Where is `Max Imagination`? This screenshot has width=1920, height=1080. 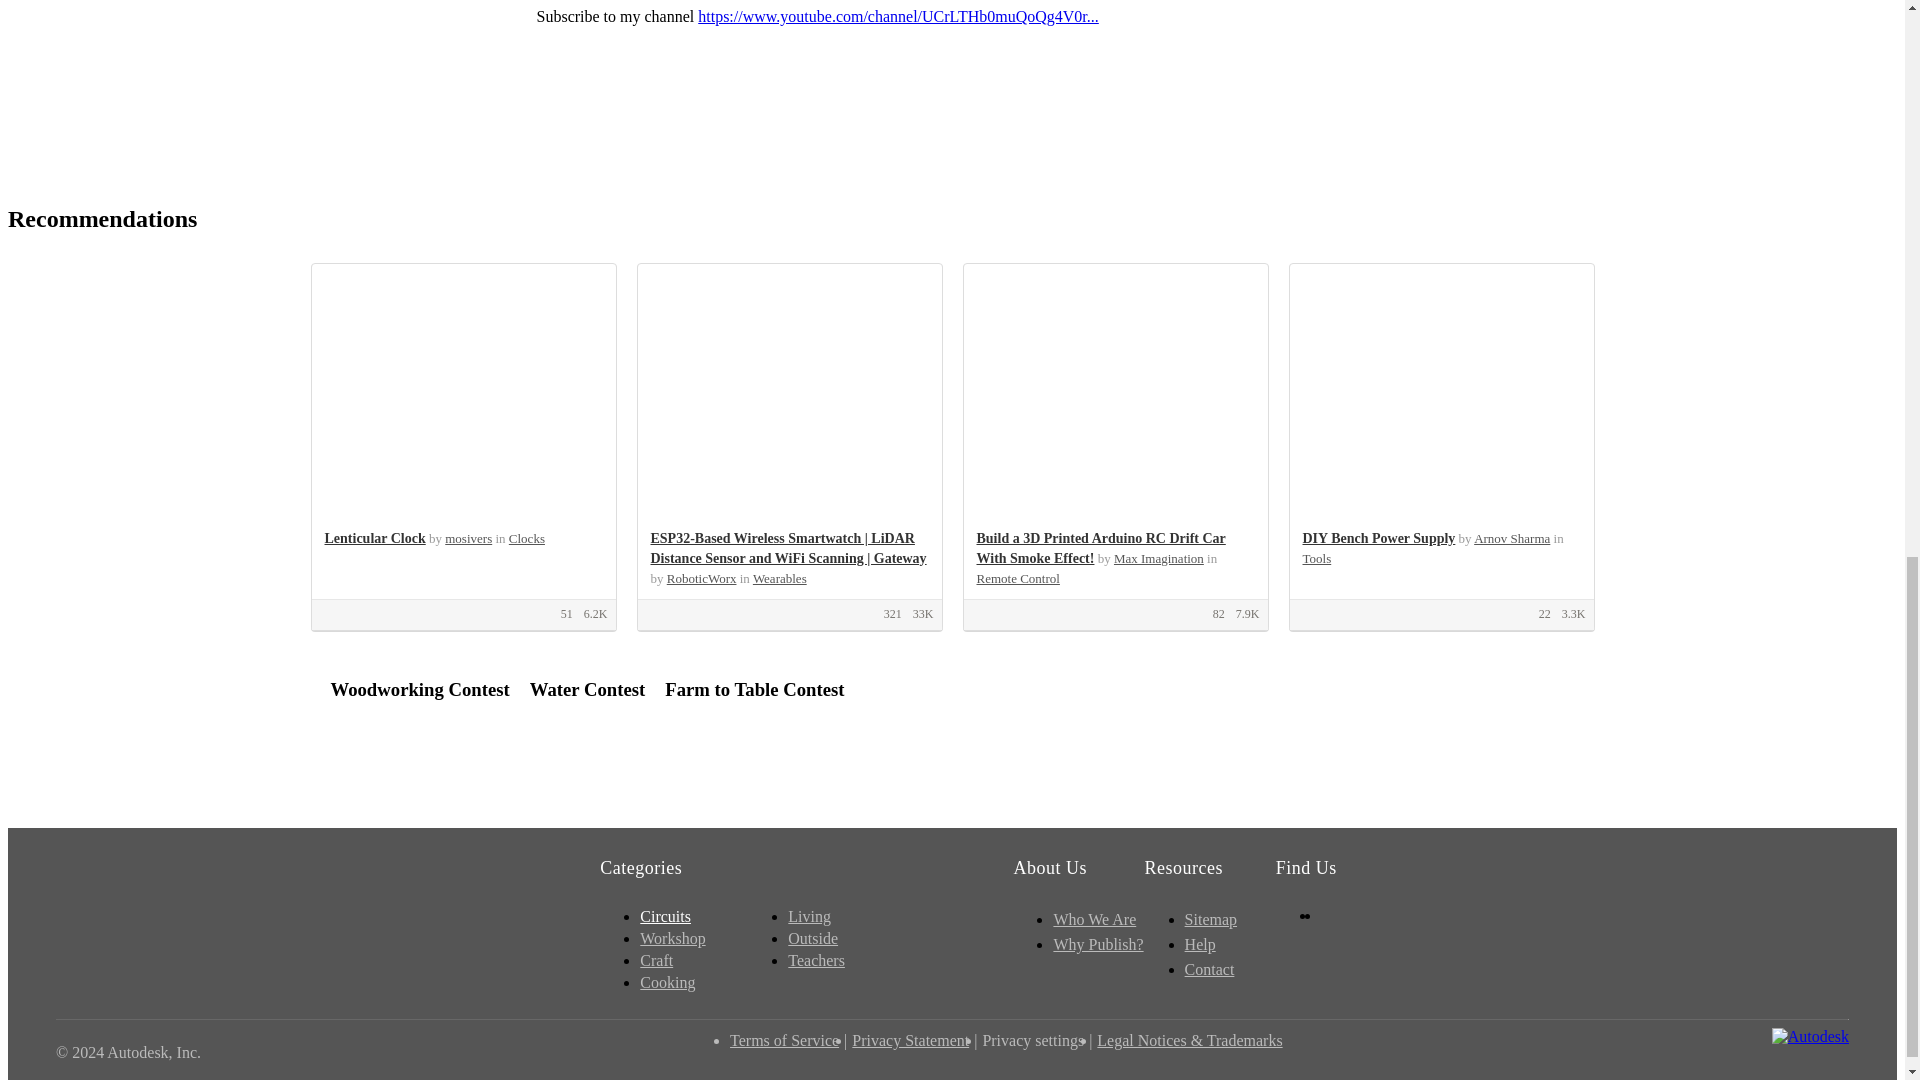
Max Imagination is located at coordinates (1158, 558).